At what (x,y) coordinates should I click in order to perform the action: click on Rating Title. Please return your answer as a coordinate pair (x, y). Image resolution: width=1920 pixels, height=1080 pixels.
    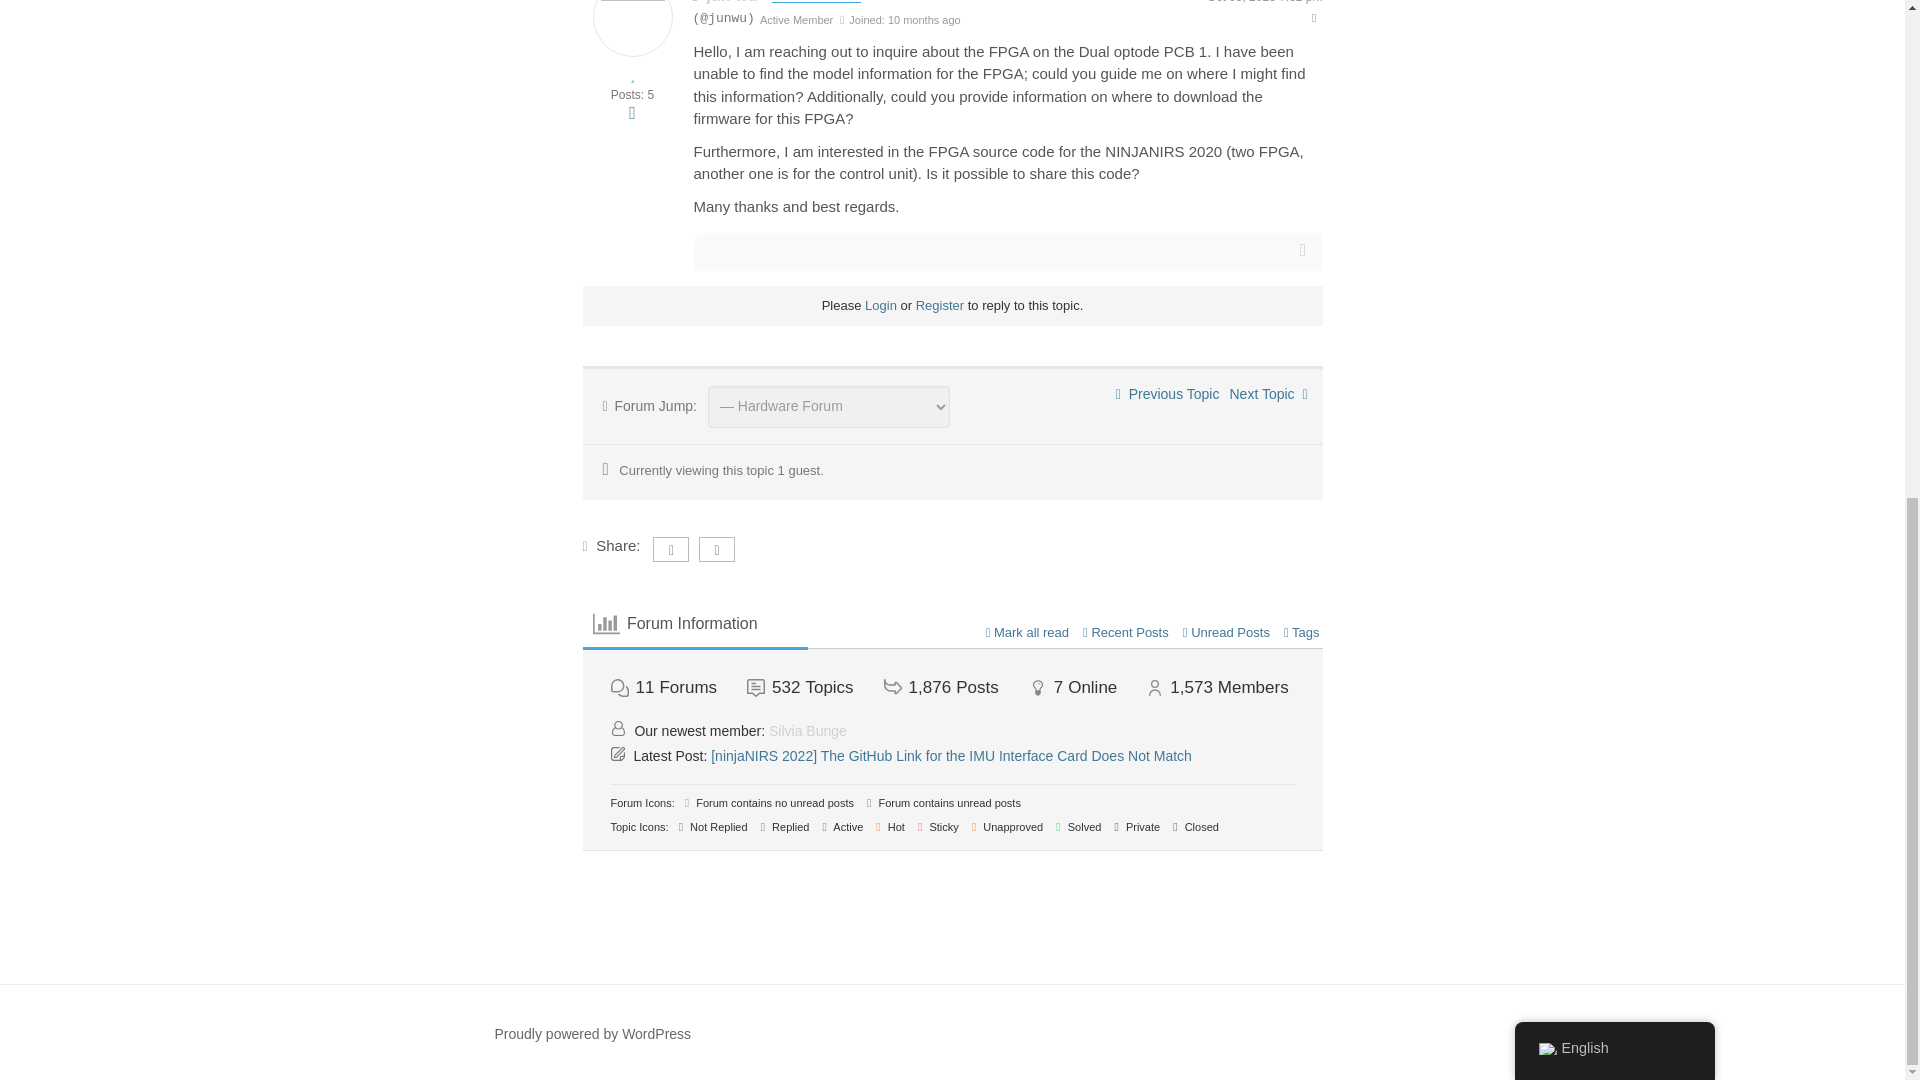
    Looking at the image, I should click on (796, 20).